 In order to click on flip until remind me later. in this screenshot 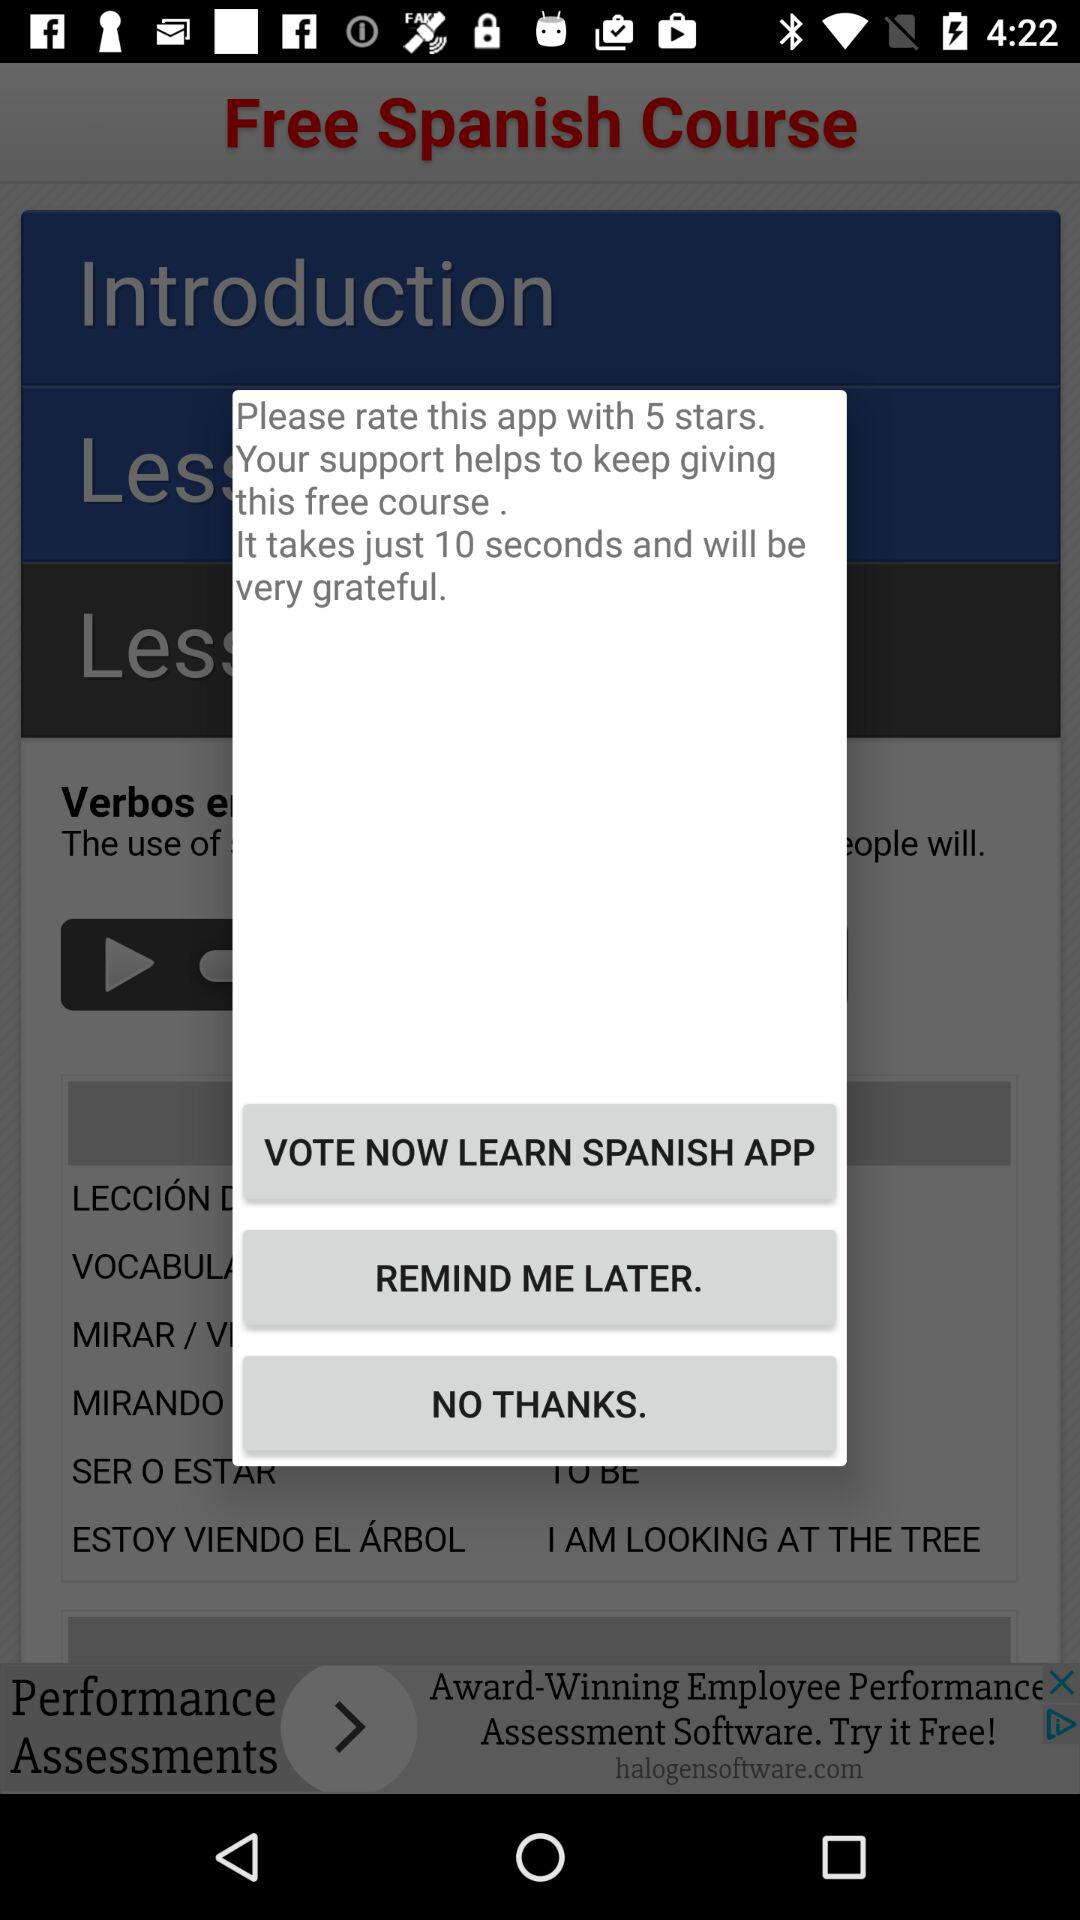, I will do `click(539, 1277)`.